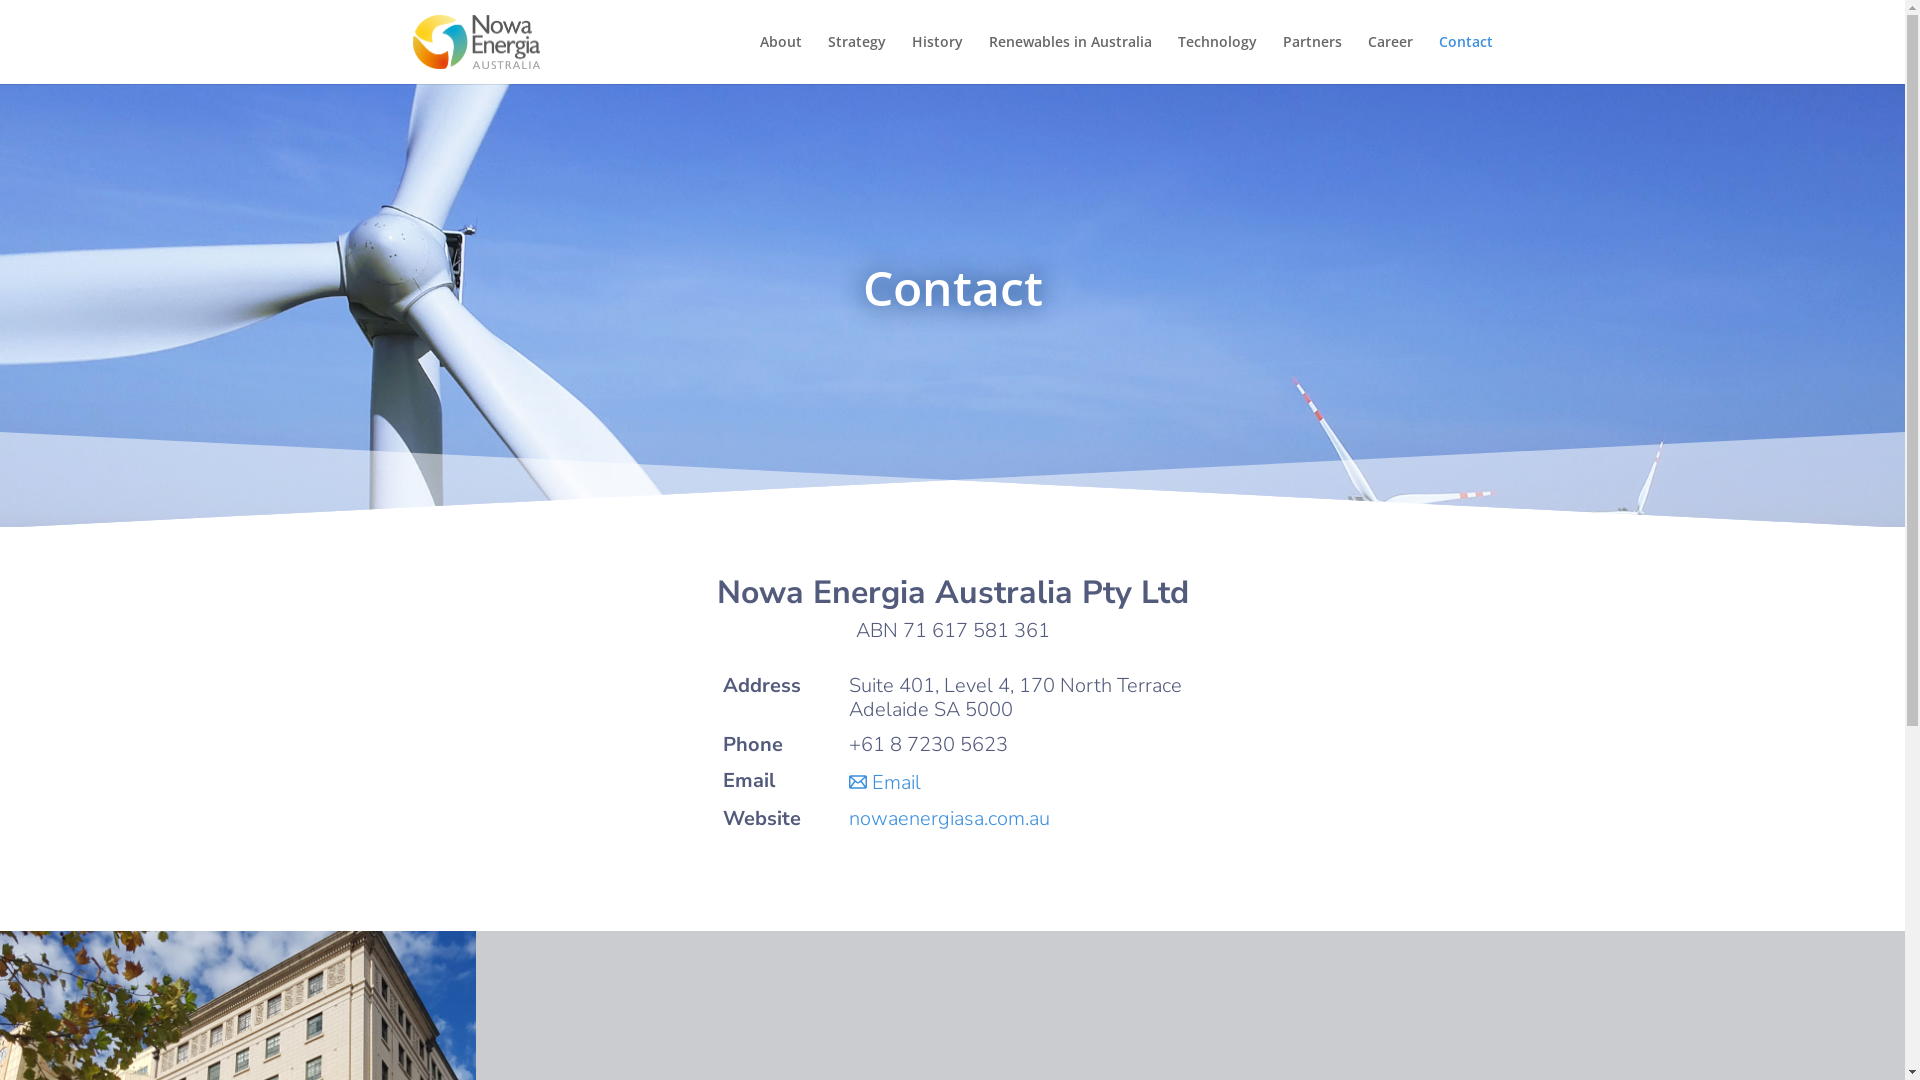  Describe the element at coordinates (1218, 60) in the screenshot. I see `Technology` at that location.